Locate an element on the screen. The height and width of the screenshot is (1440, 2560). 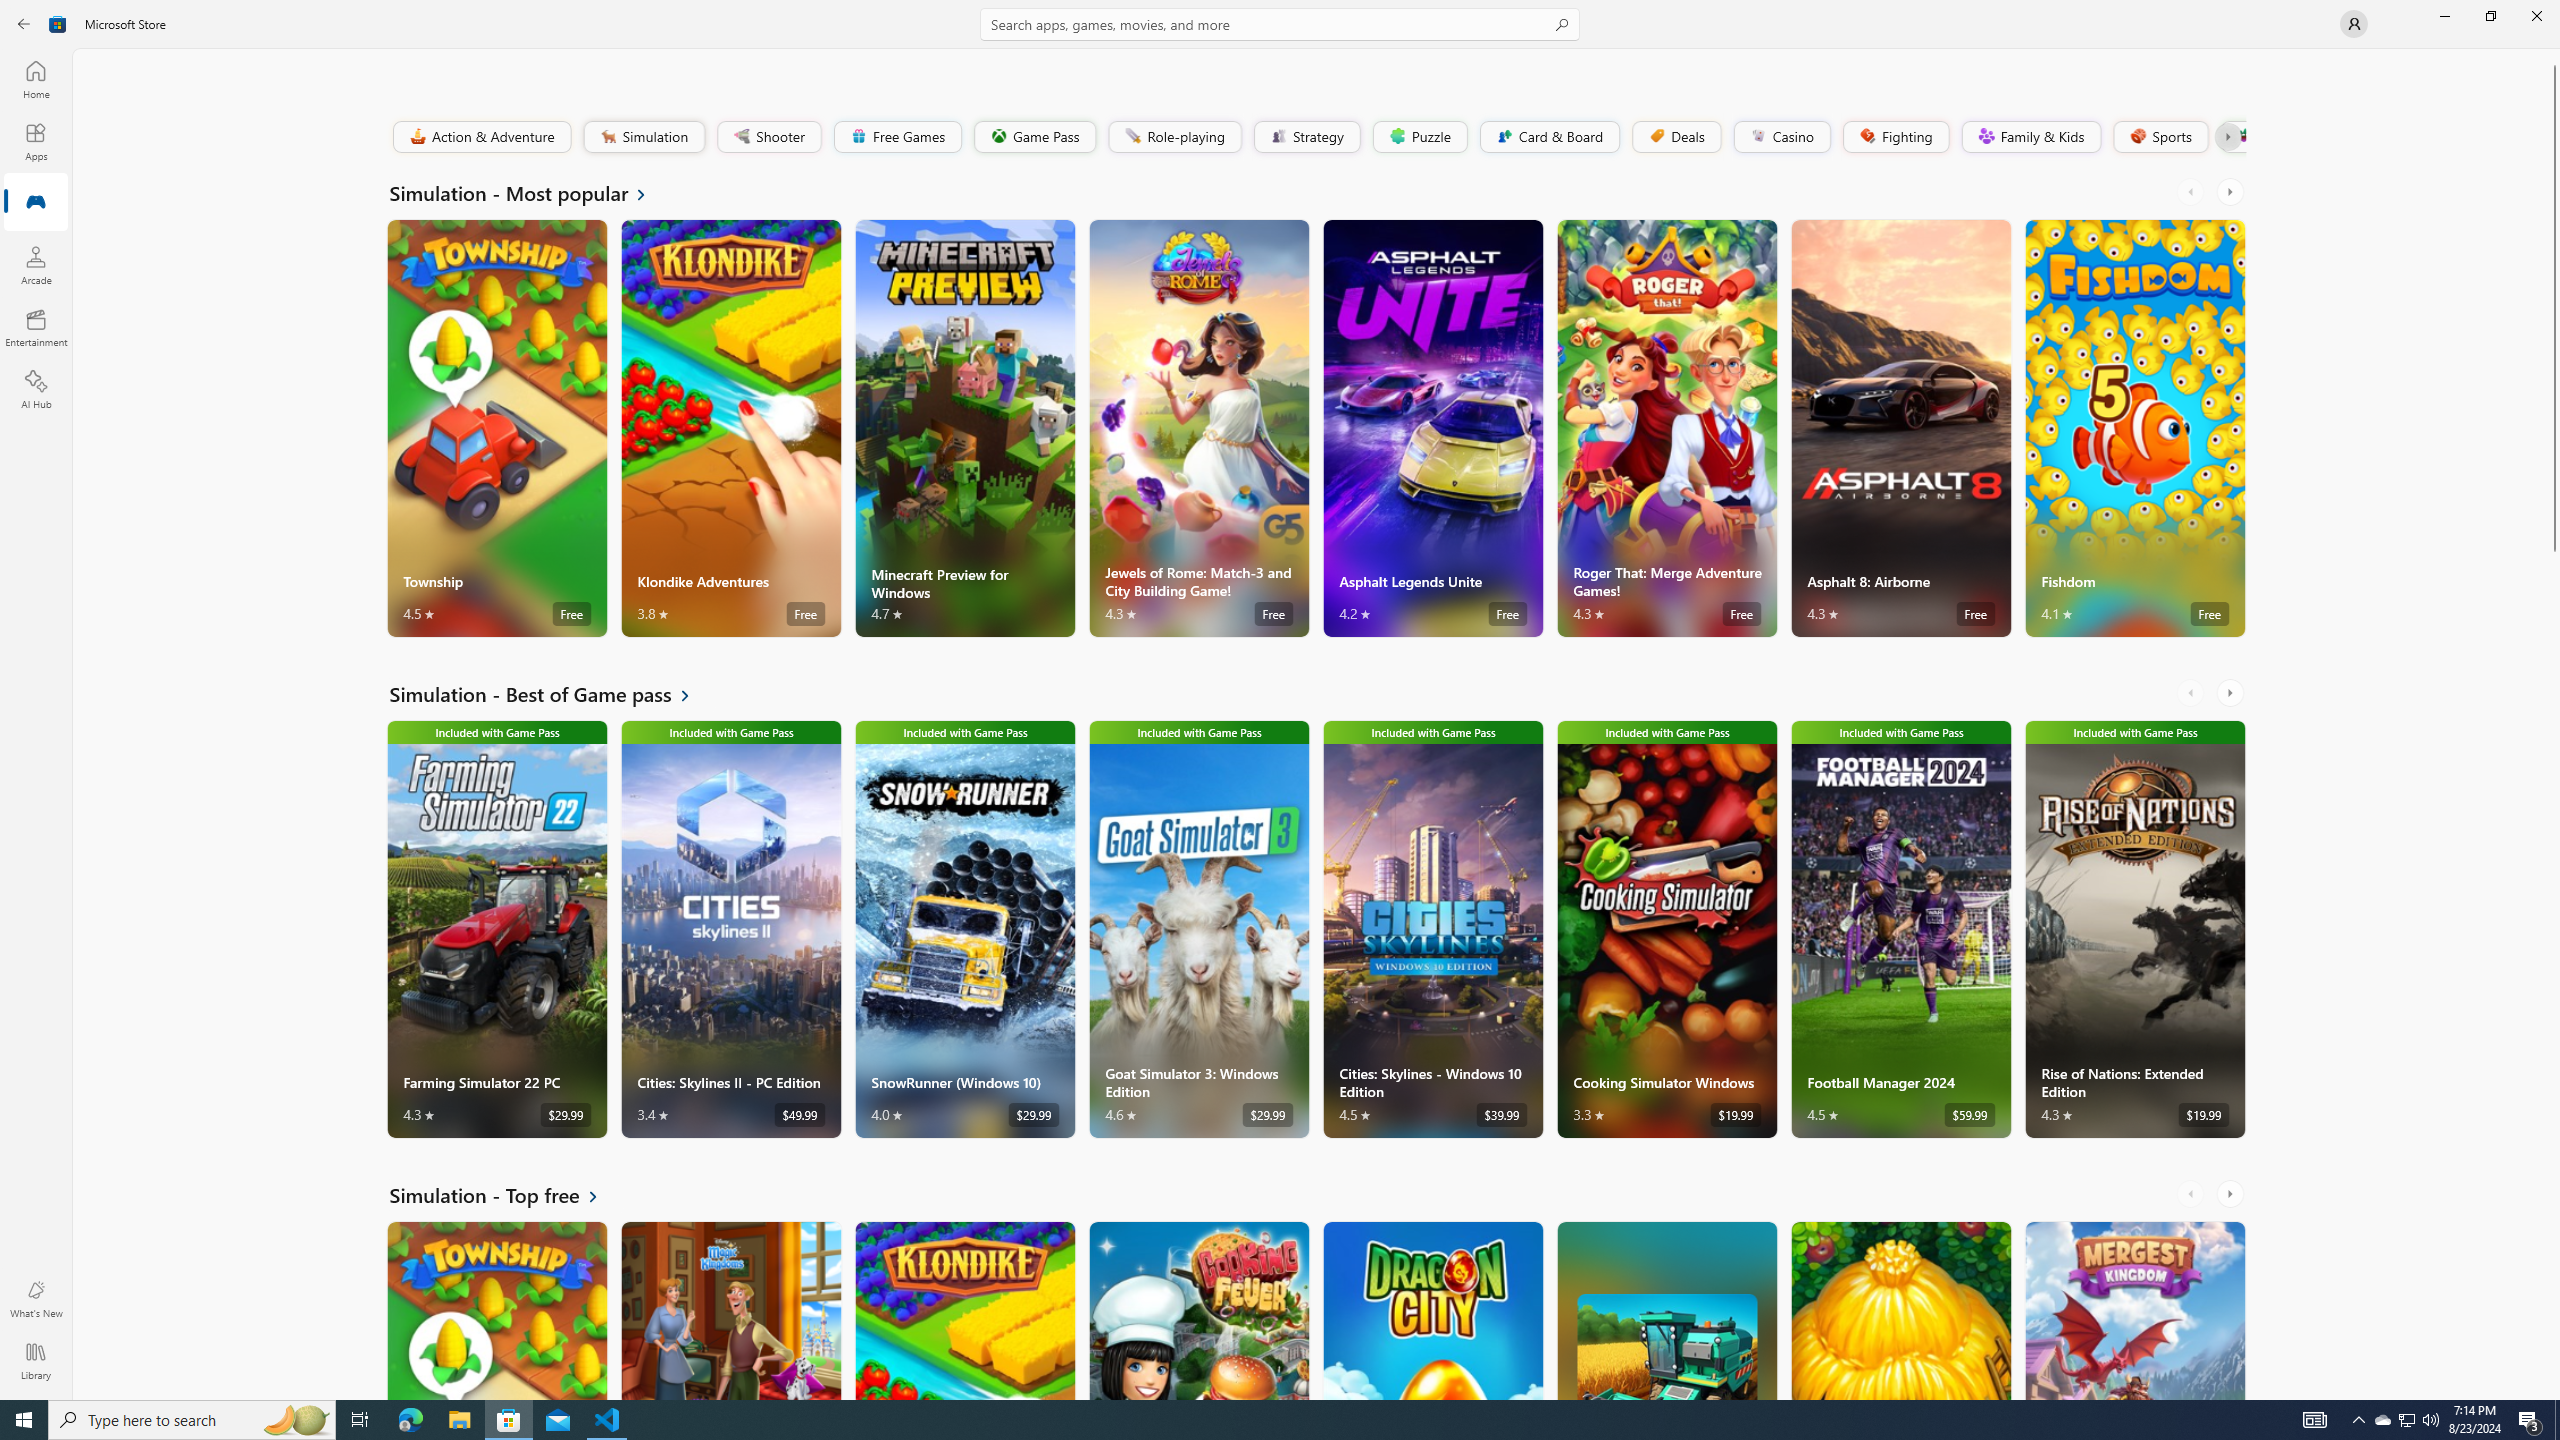
Role-playing is located at coordinates (1174, 136).